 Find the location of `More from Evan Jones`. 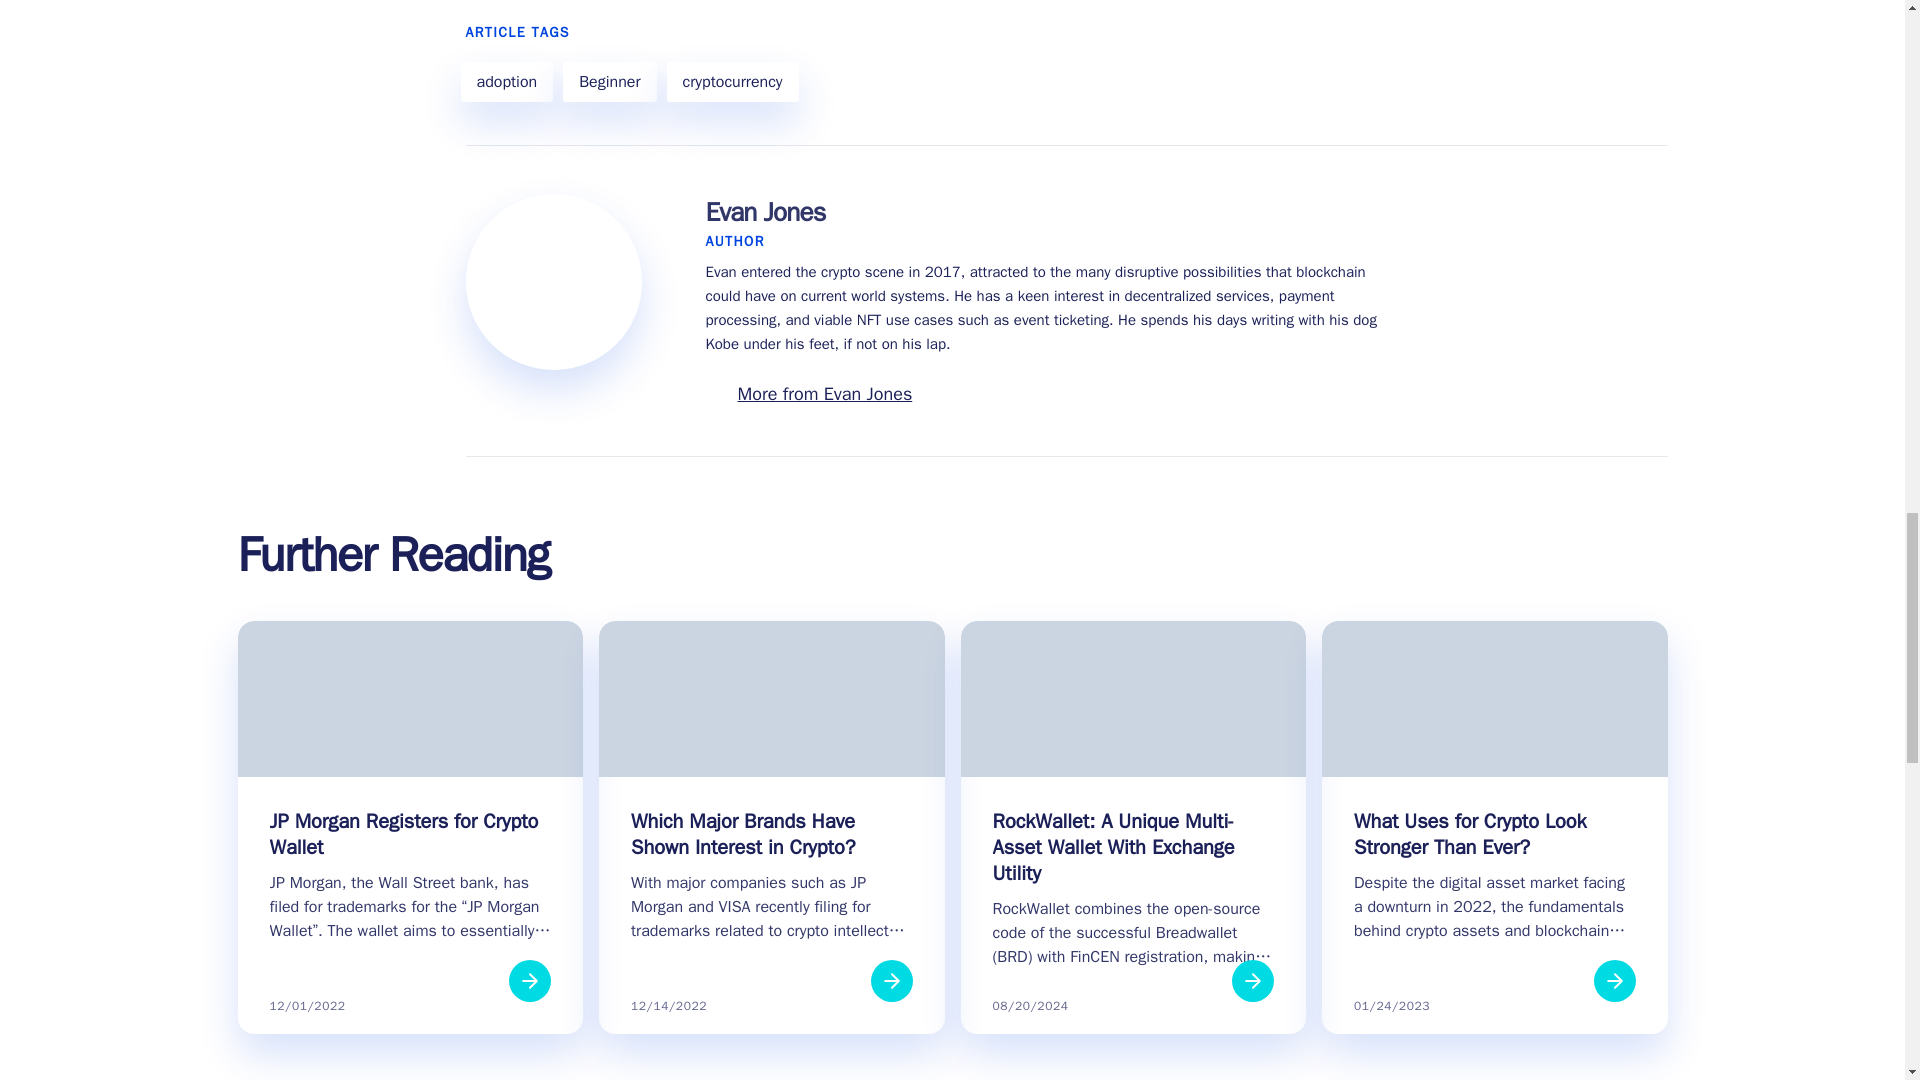

More from Evan Jones is located at coordinates (825, 394).